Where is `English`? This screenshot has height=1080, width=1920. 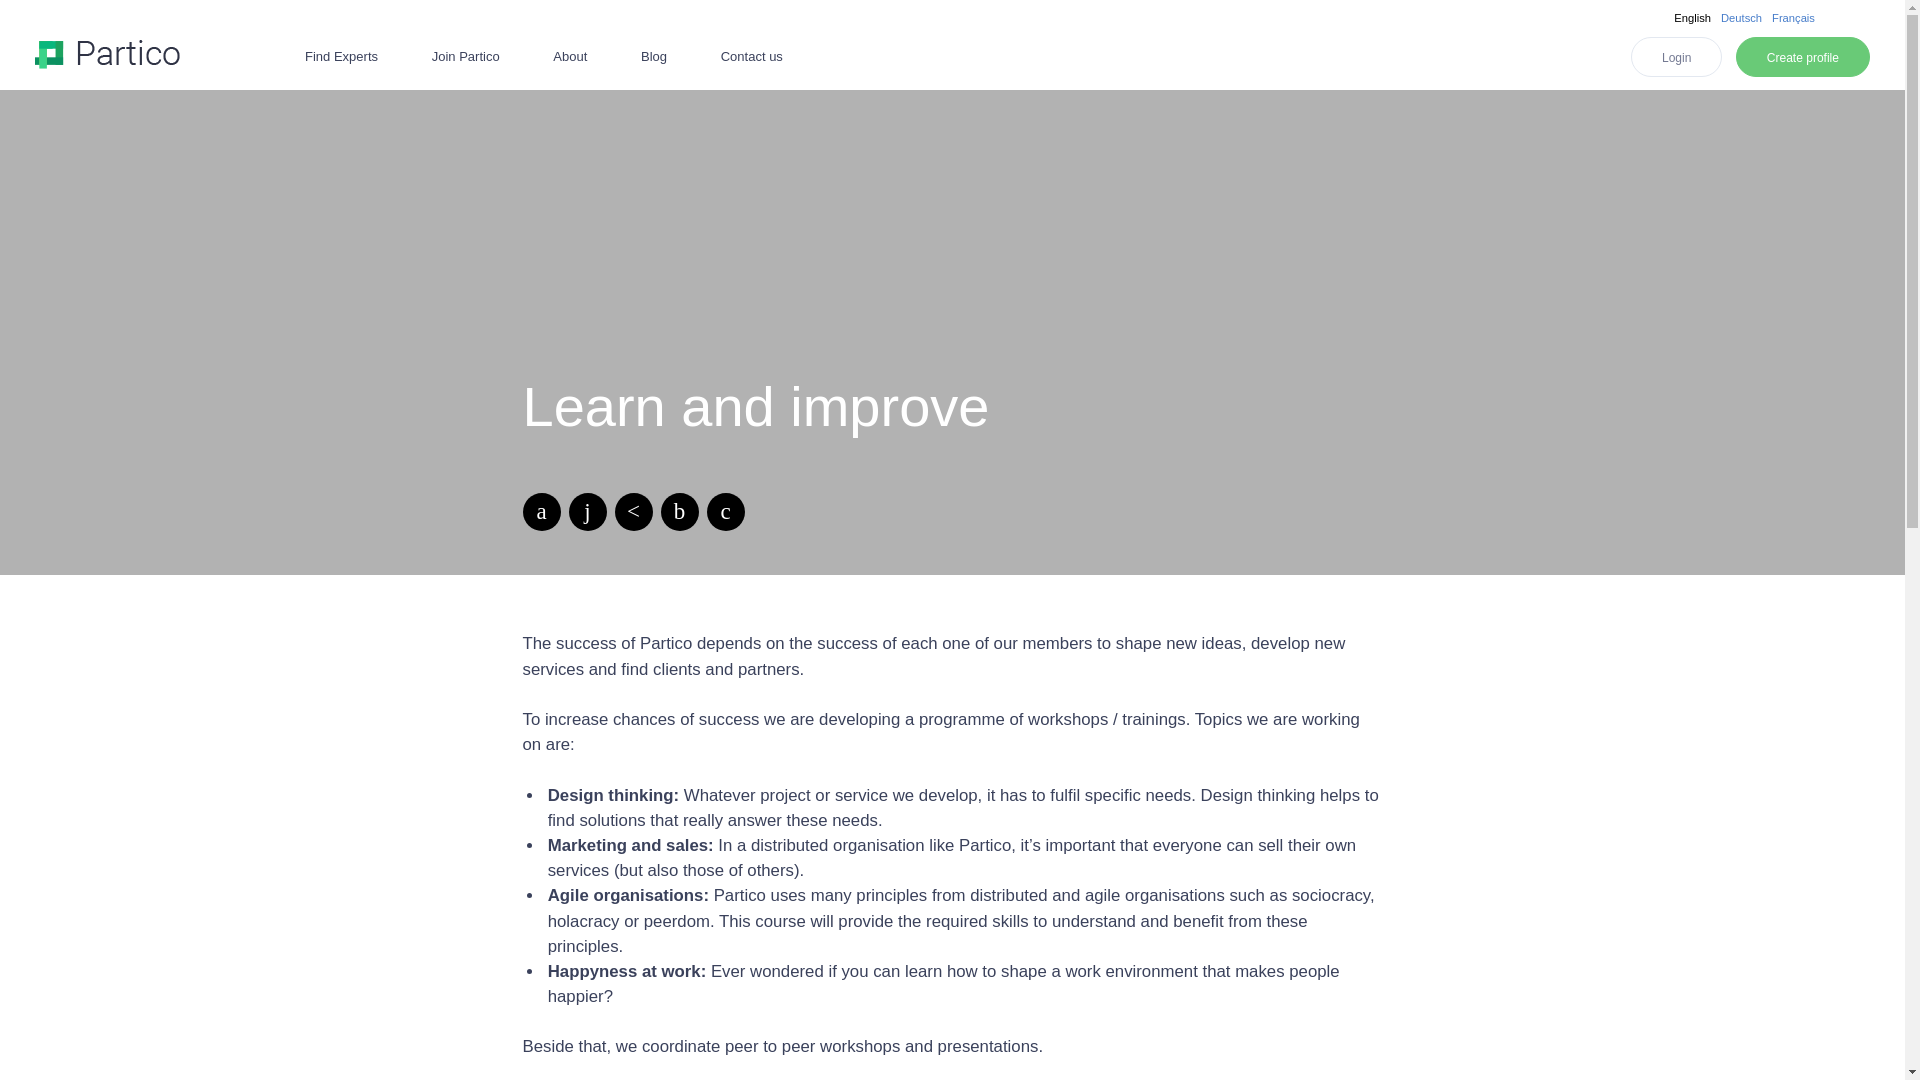
English is located at coordinates (1692, 17).